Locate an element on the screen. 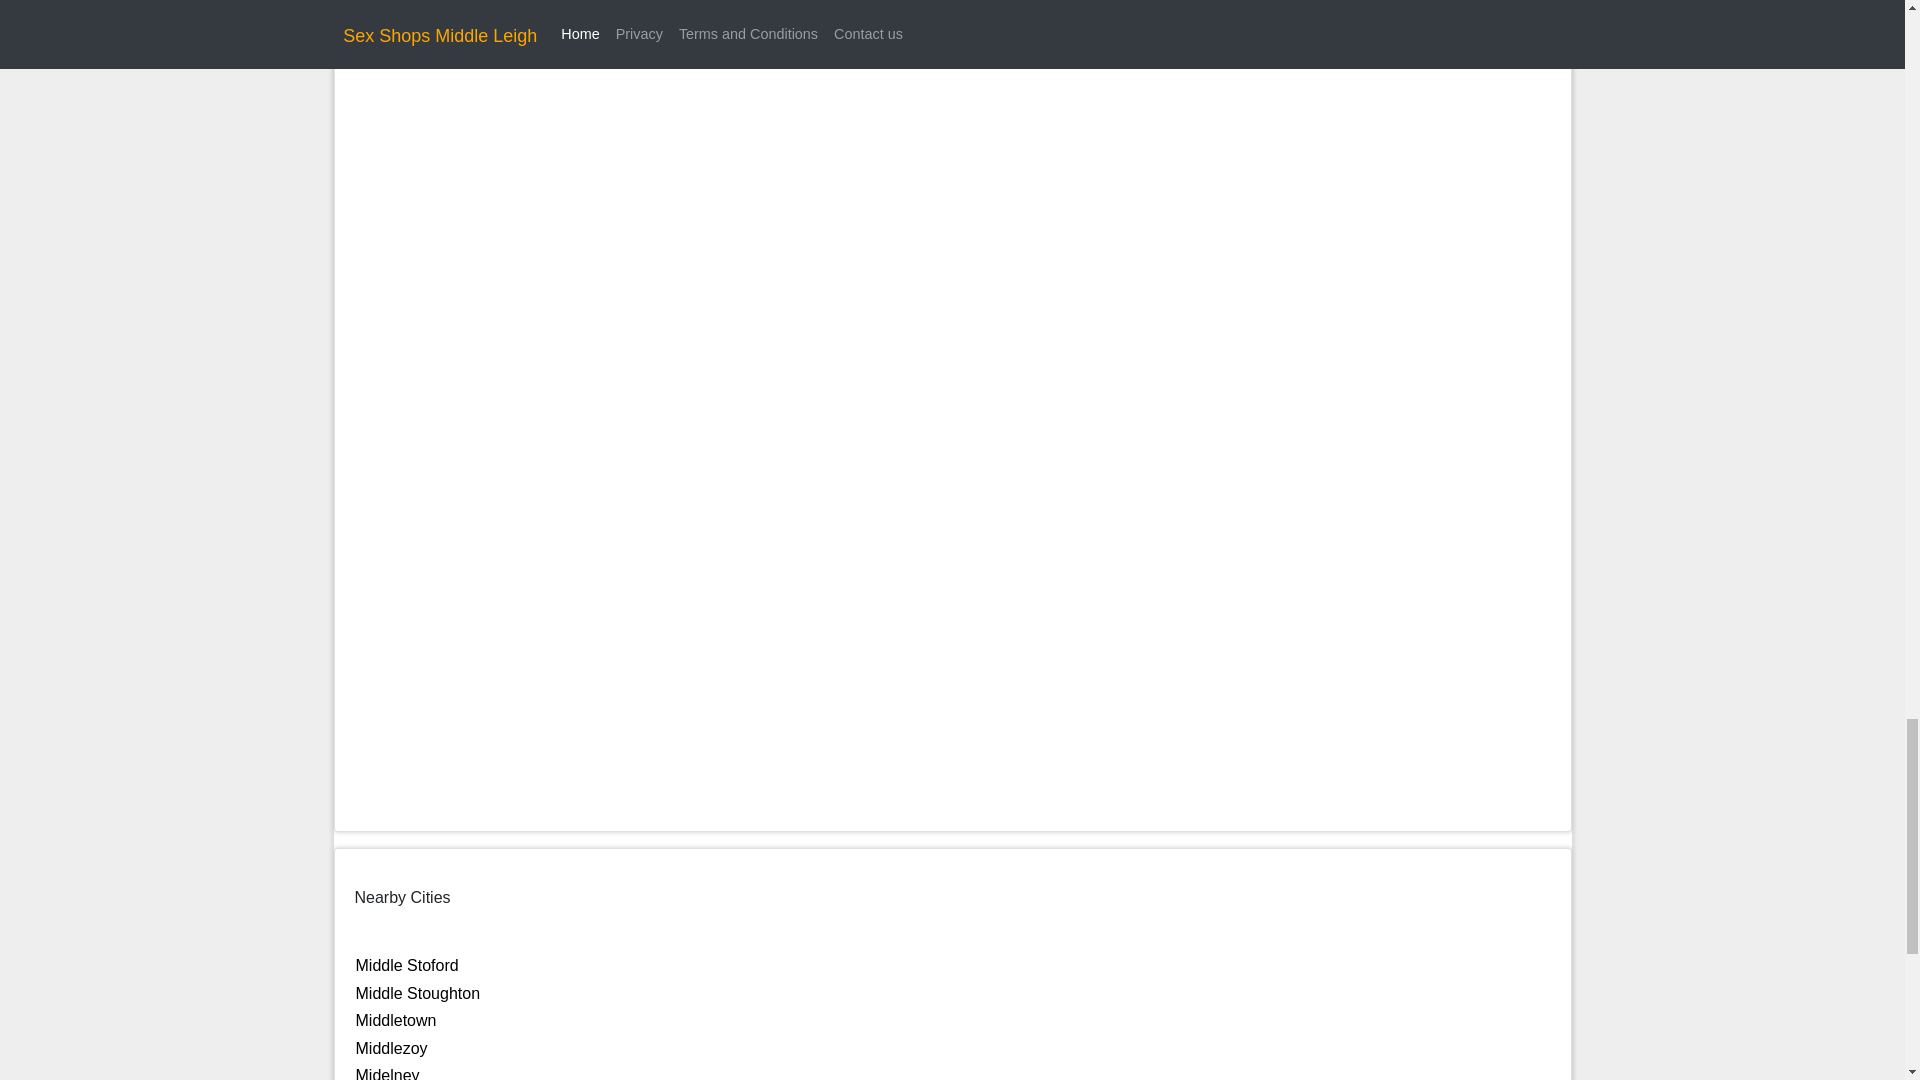  Midelney is located at coordinates (388, 1074).